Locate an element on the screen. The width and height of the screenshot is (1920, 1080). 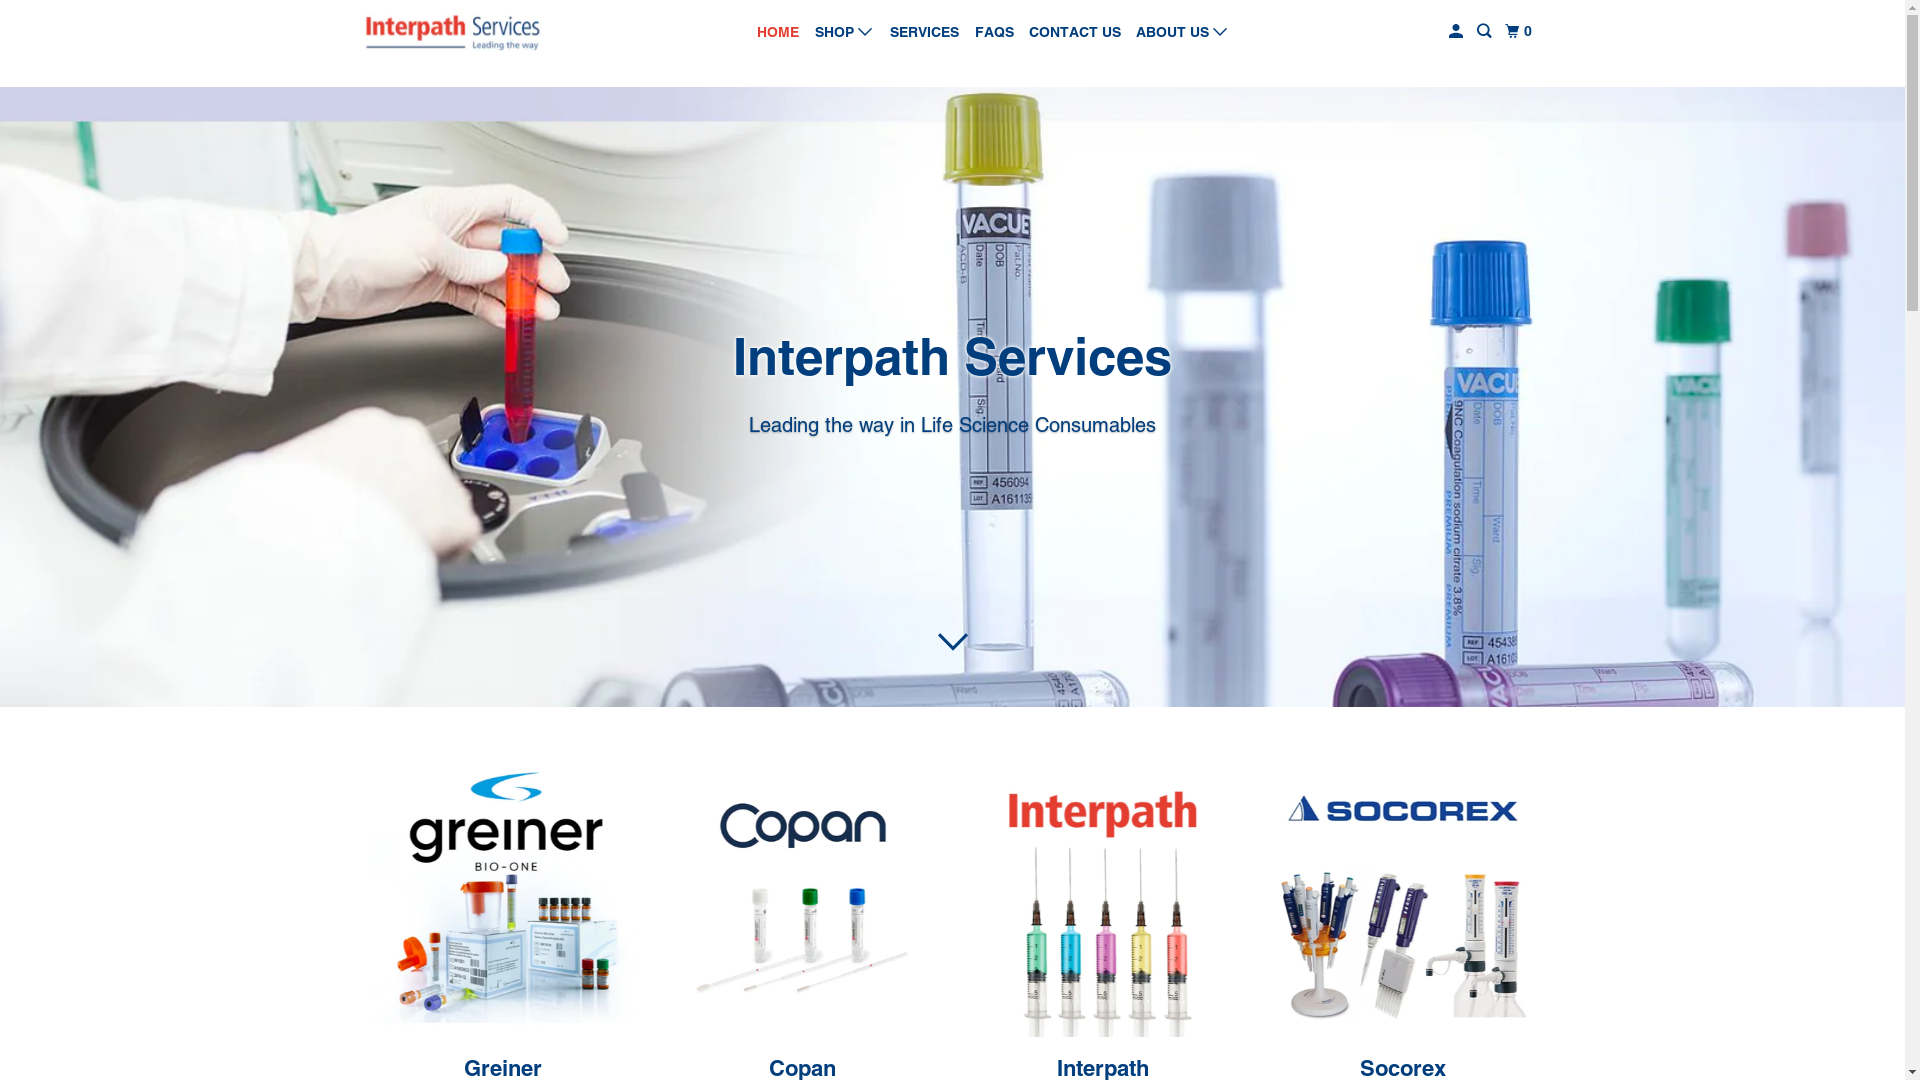
Search is located at coordinates (1486, 32).